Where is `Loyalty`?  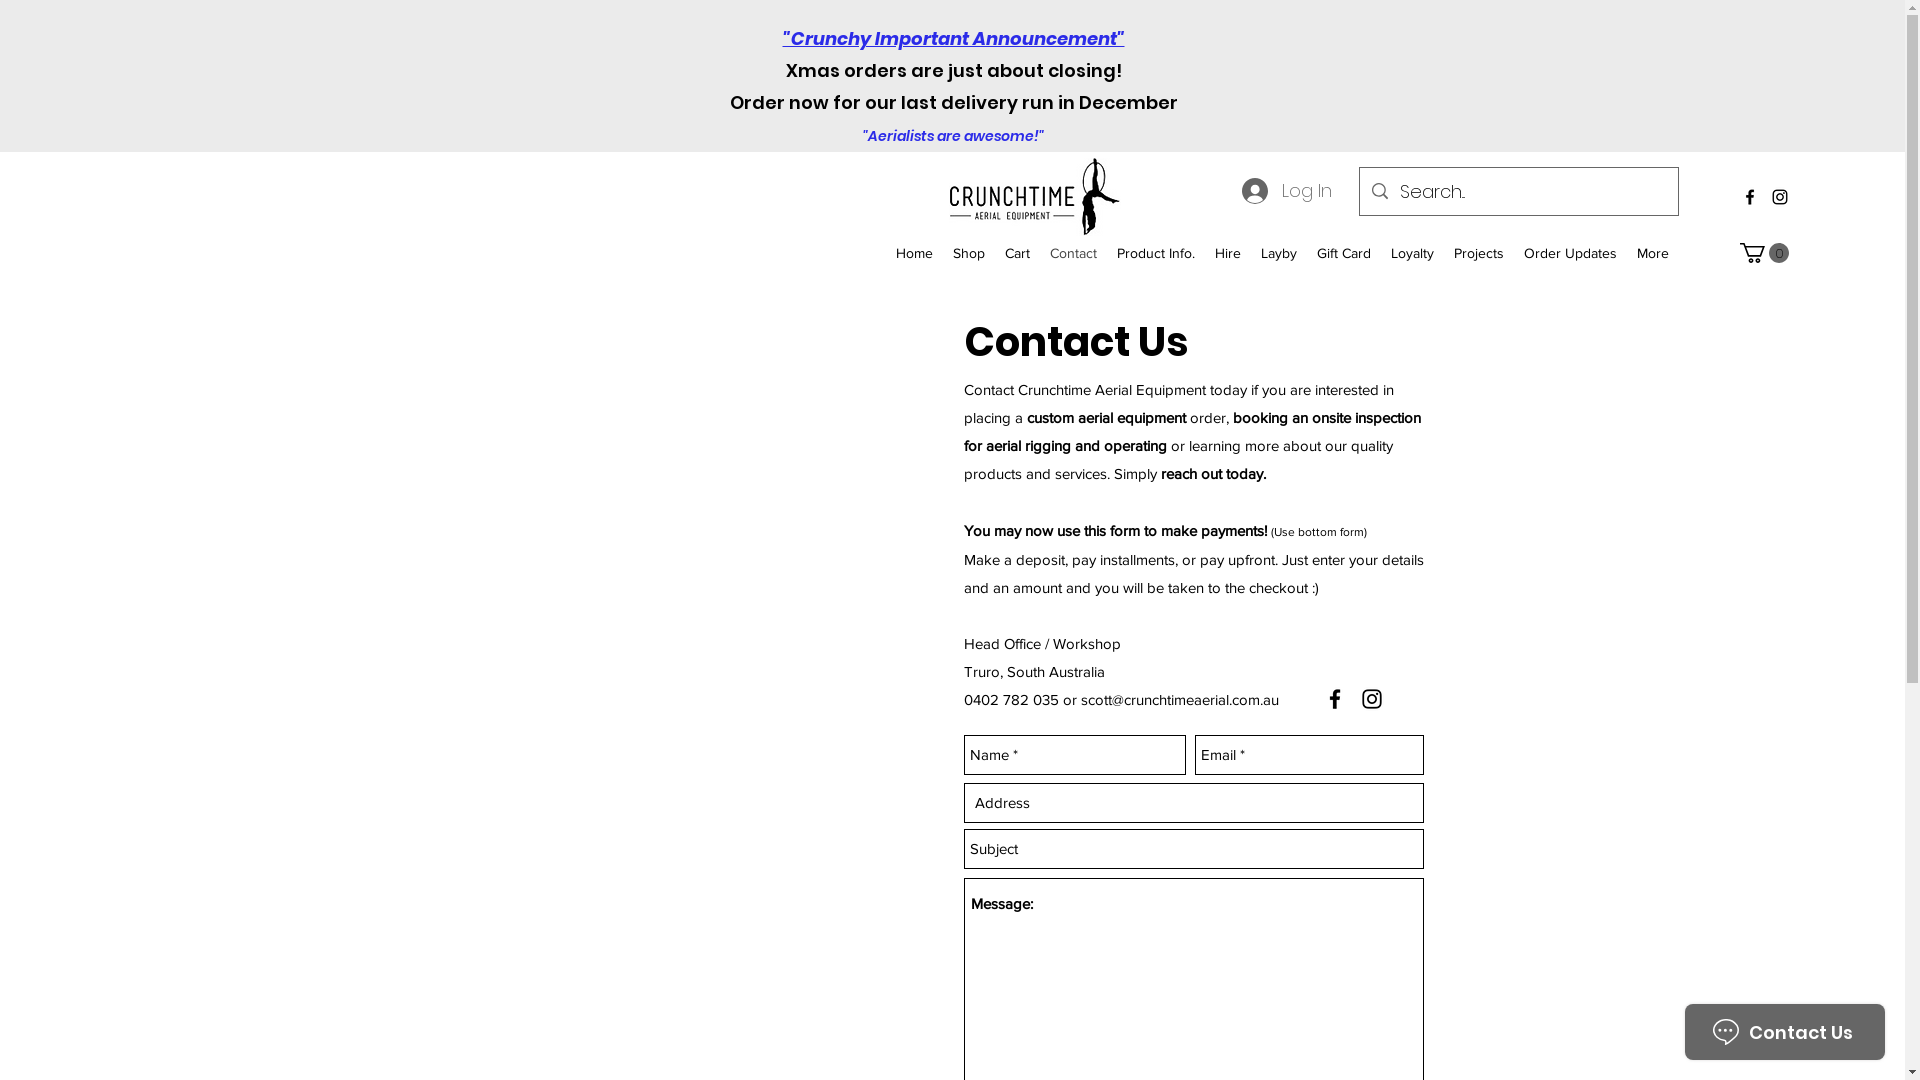
Loyalty is located at coordinates (1412, 254).